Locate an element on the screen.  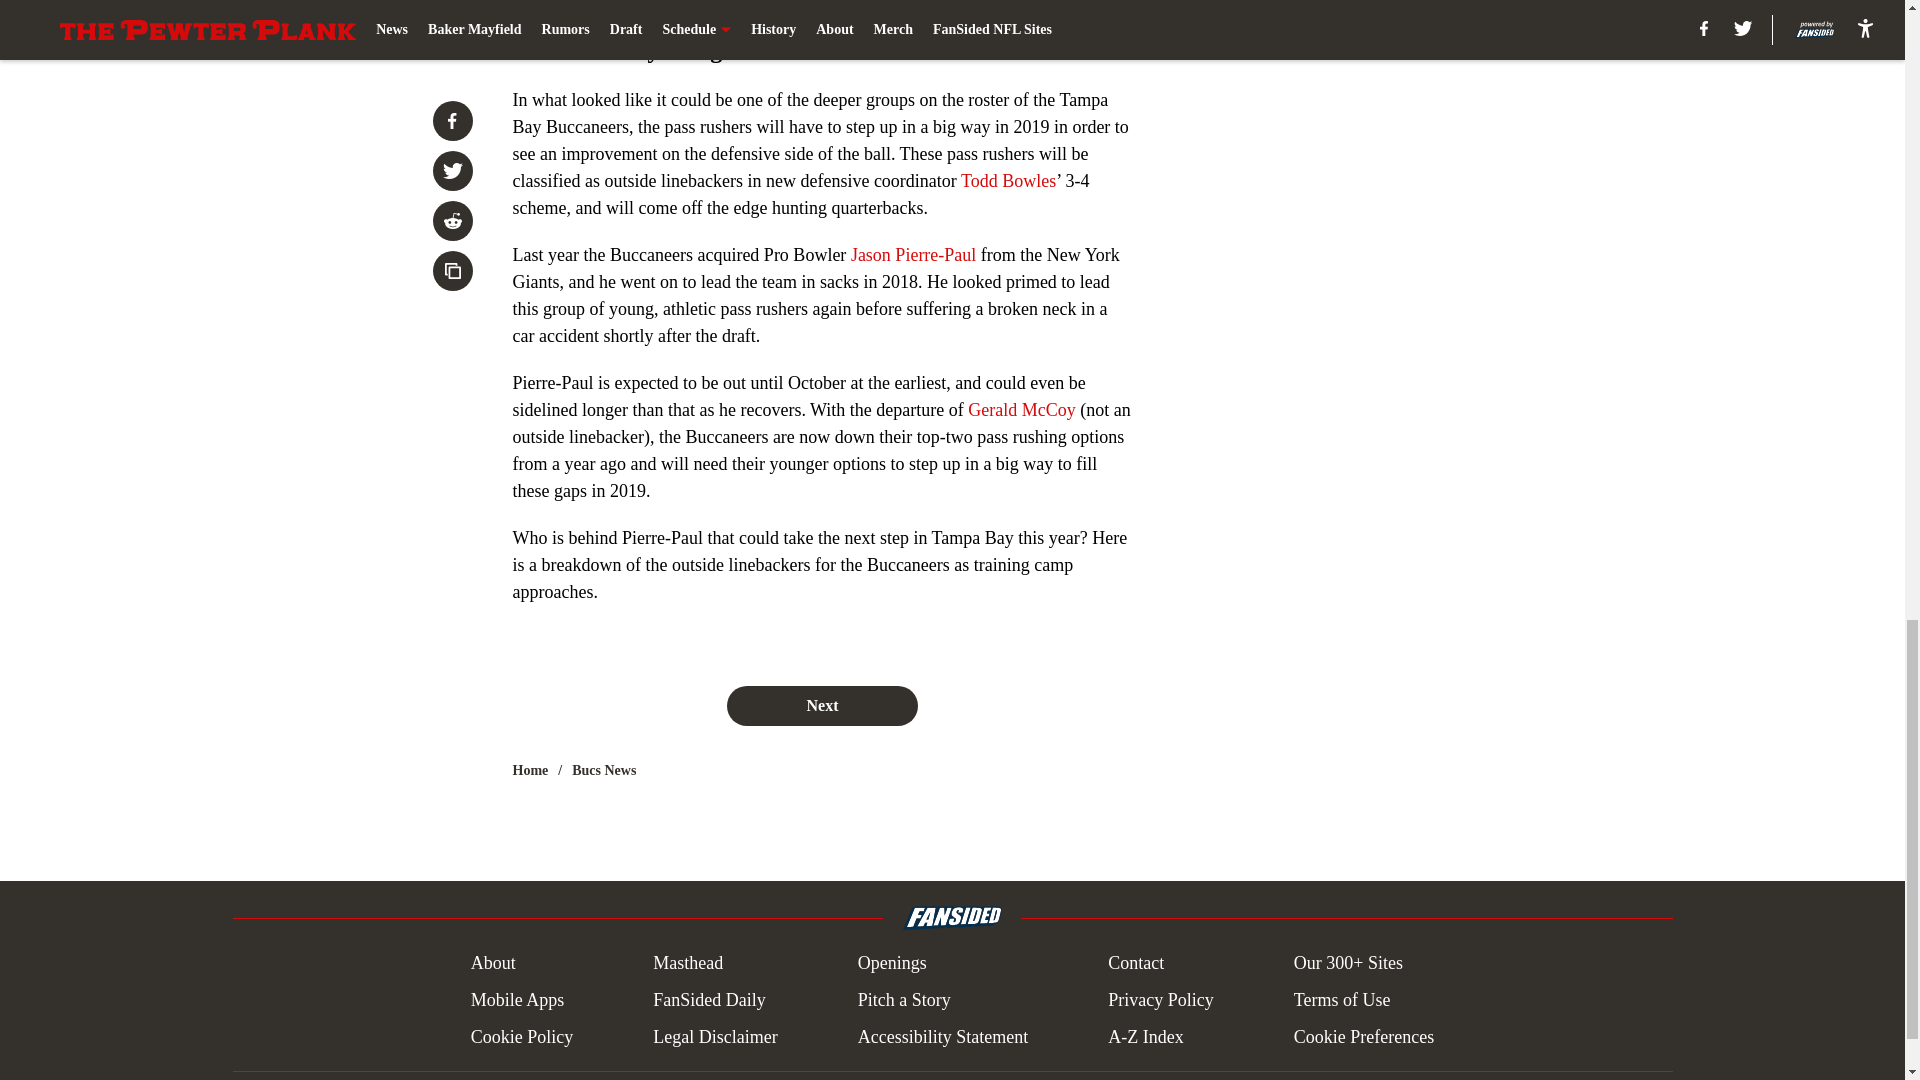
About is located at coordinates (493, 964).